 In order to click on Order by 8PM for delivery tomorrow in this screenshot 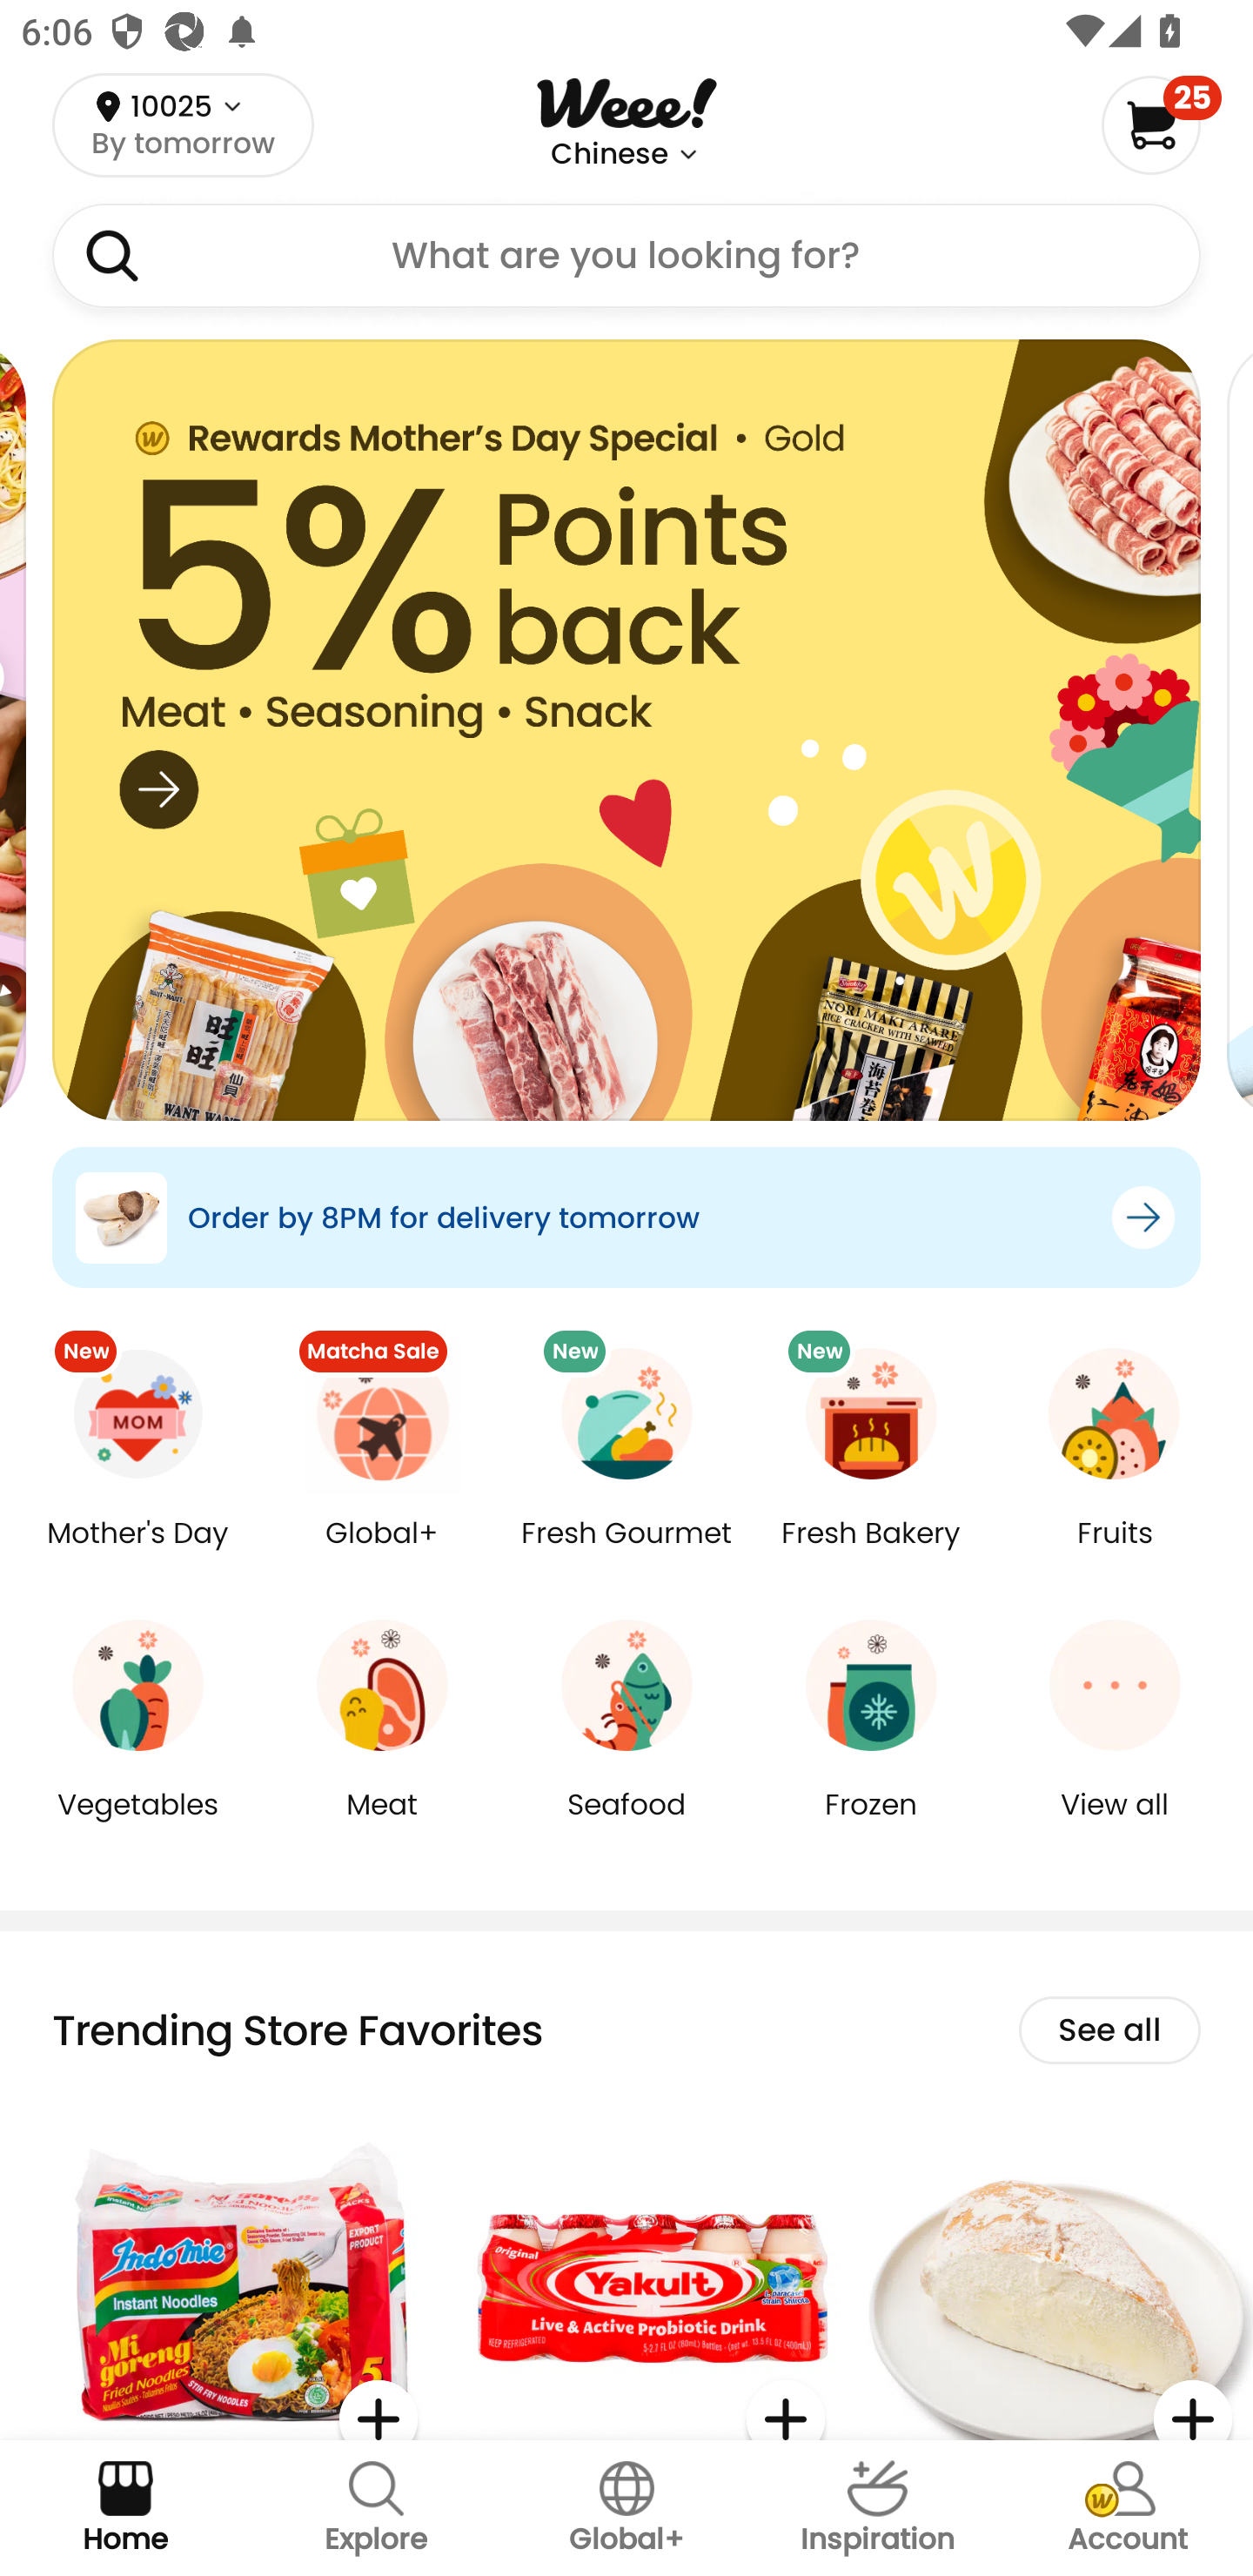, I will do `click(626, 1217)`.